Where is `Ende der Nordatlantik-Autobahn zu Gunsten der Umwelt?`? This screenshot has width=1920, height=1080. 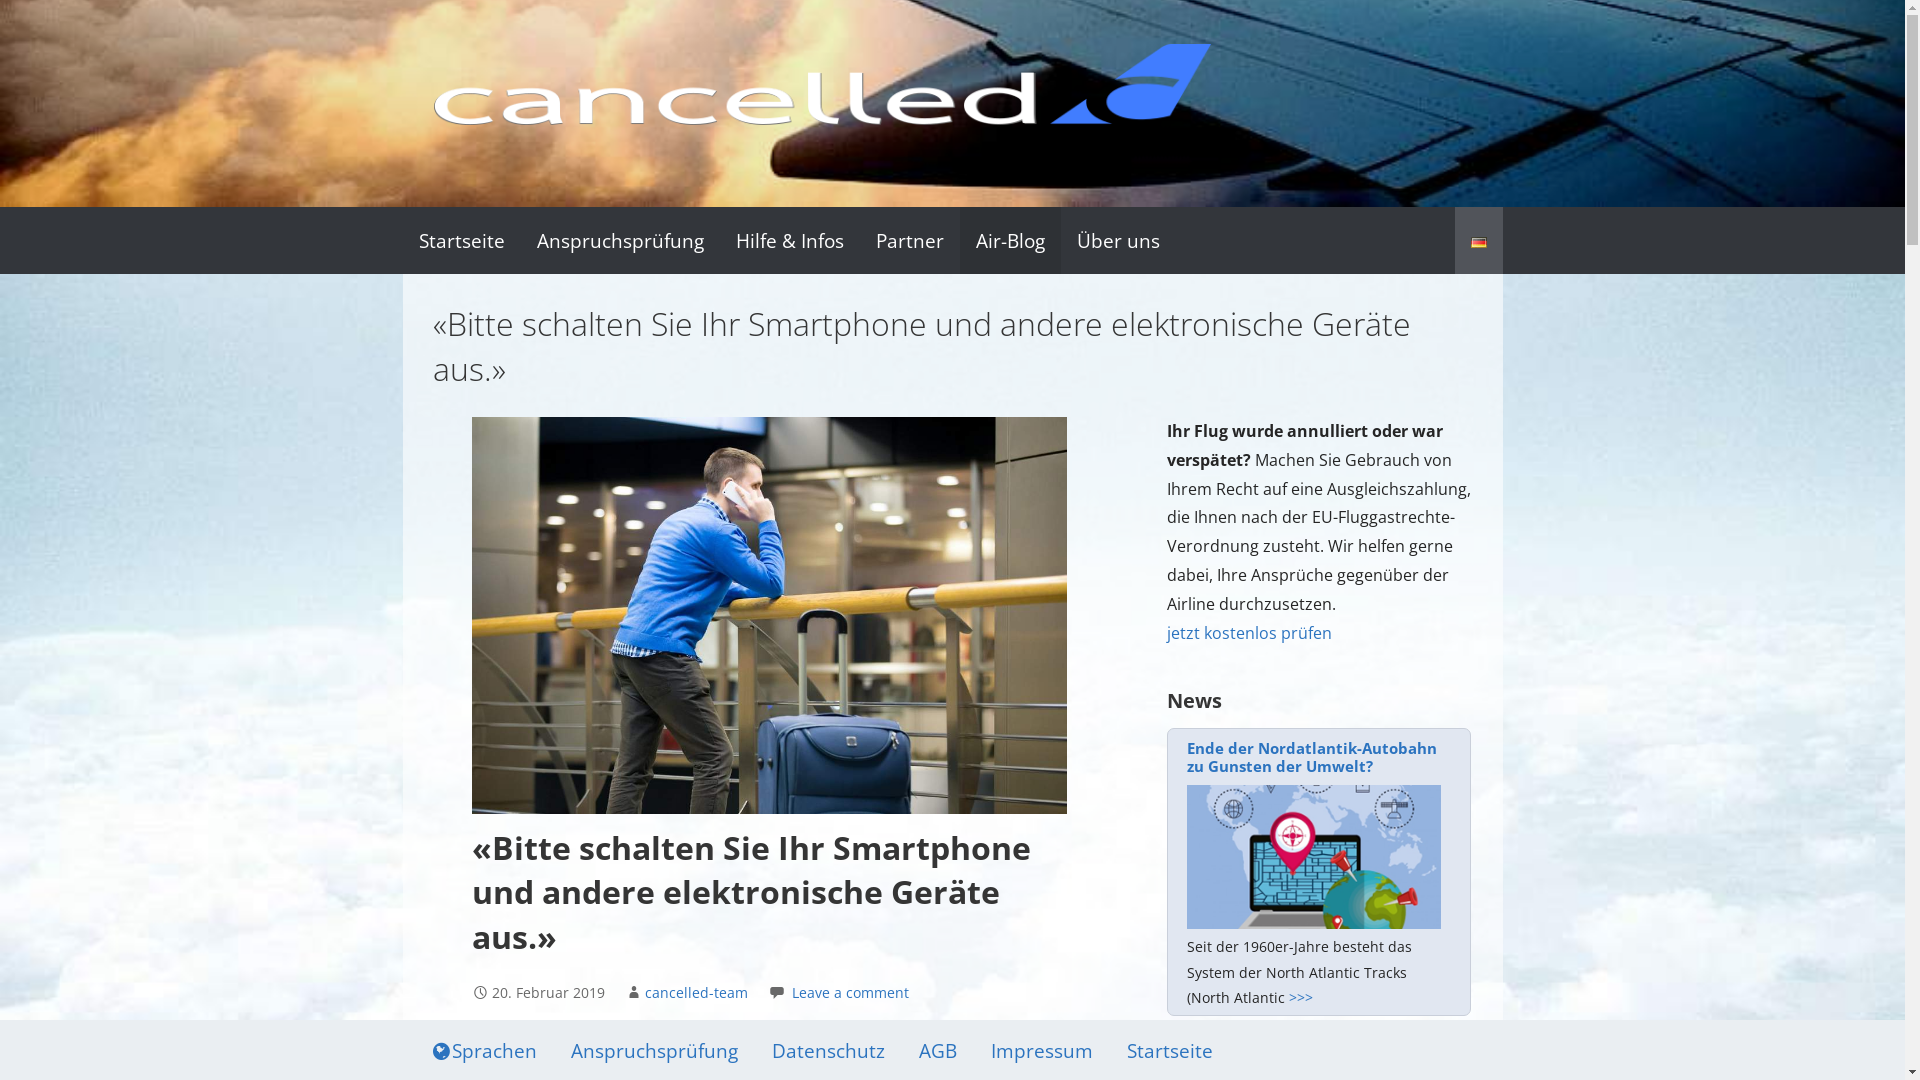
Ende der Nordatlantik-Autobahn zu Gunsten der Umwelt? is located at coordinates (1319, 757).